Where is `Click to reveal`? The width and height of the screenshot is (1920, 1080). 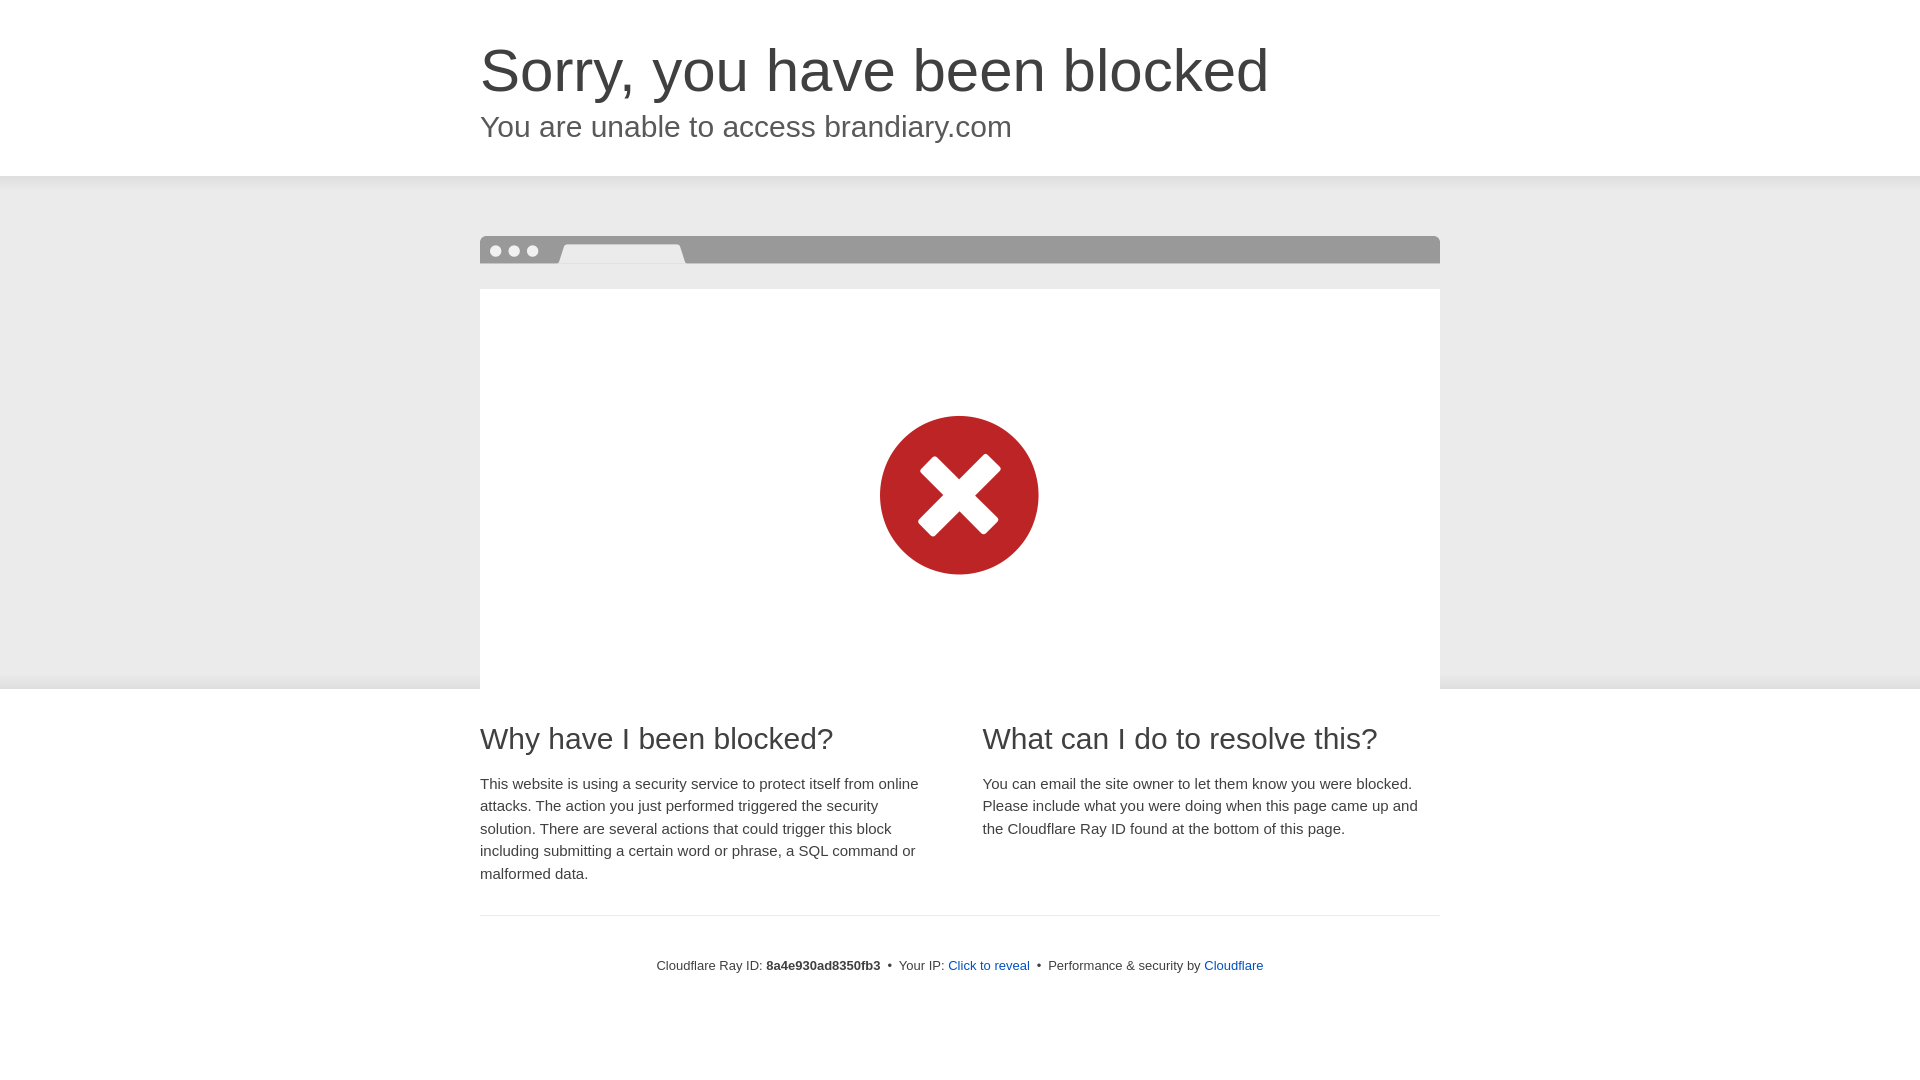 Click to reveal is located at coordinates (988, 966).